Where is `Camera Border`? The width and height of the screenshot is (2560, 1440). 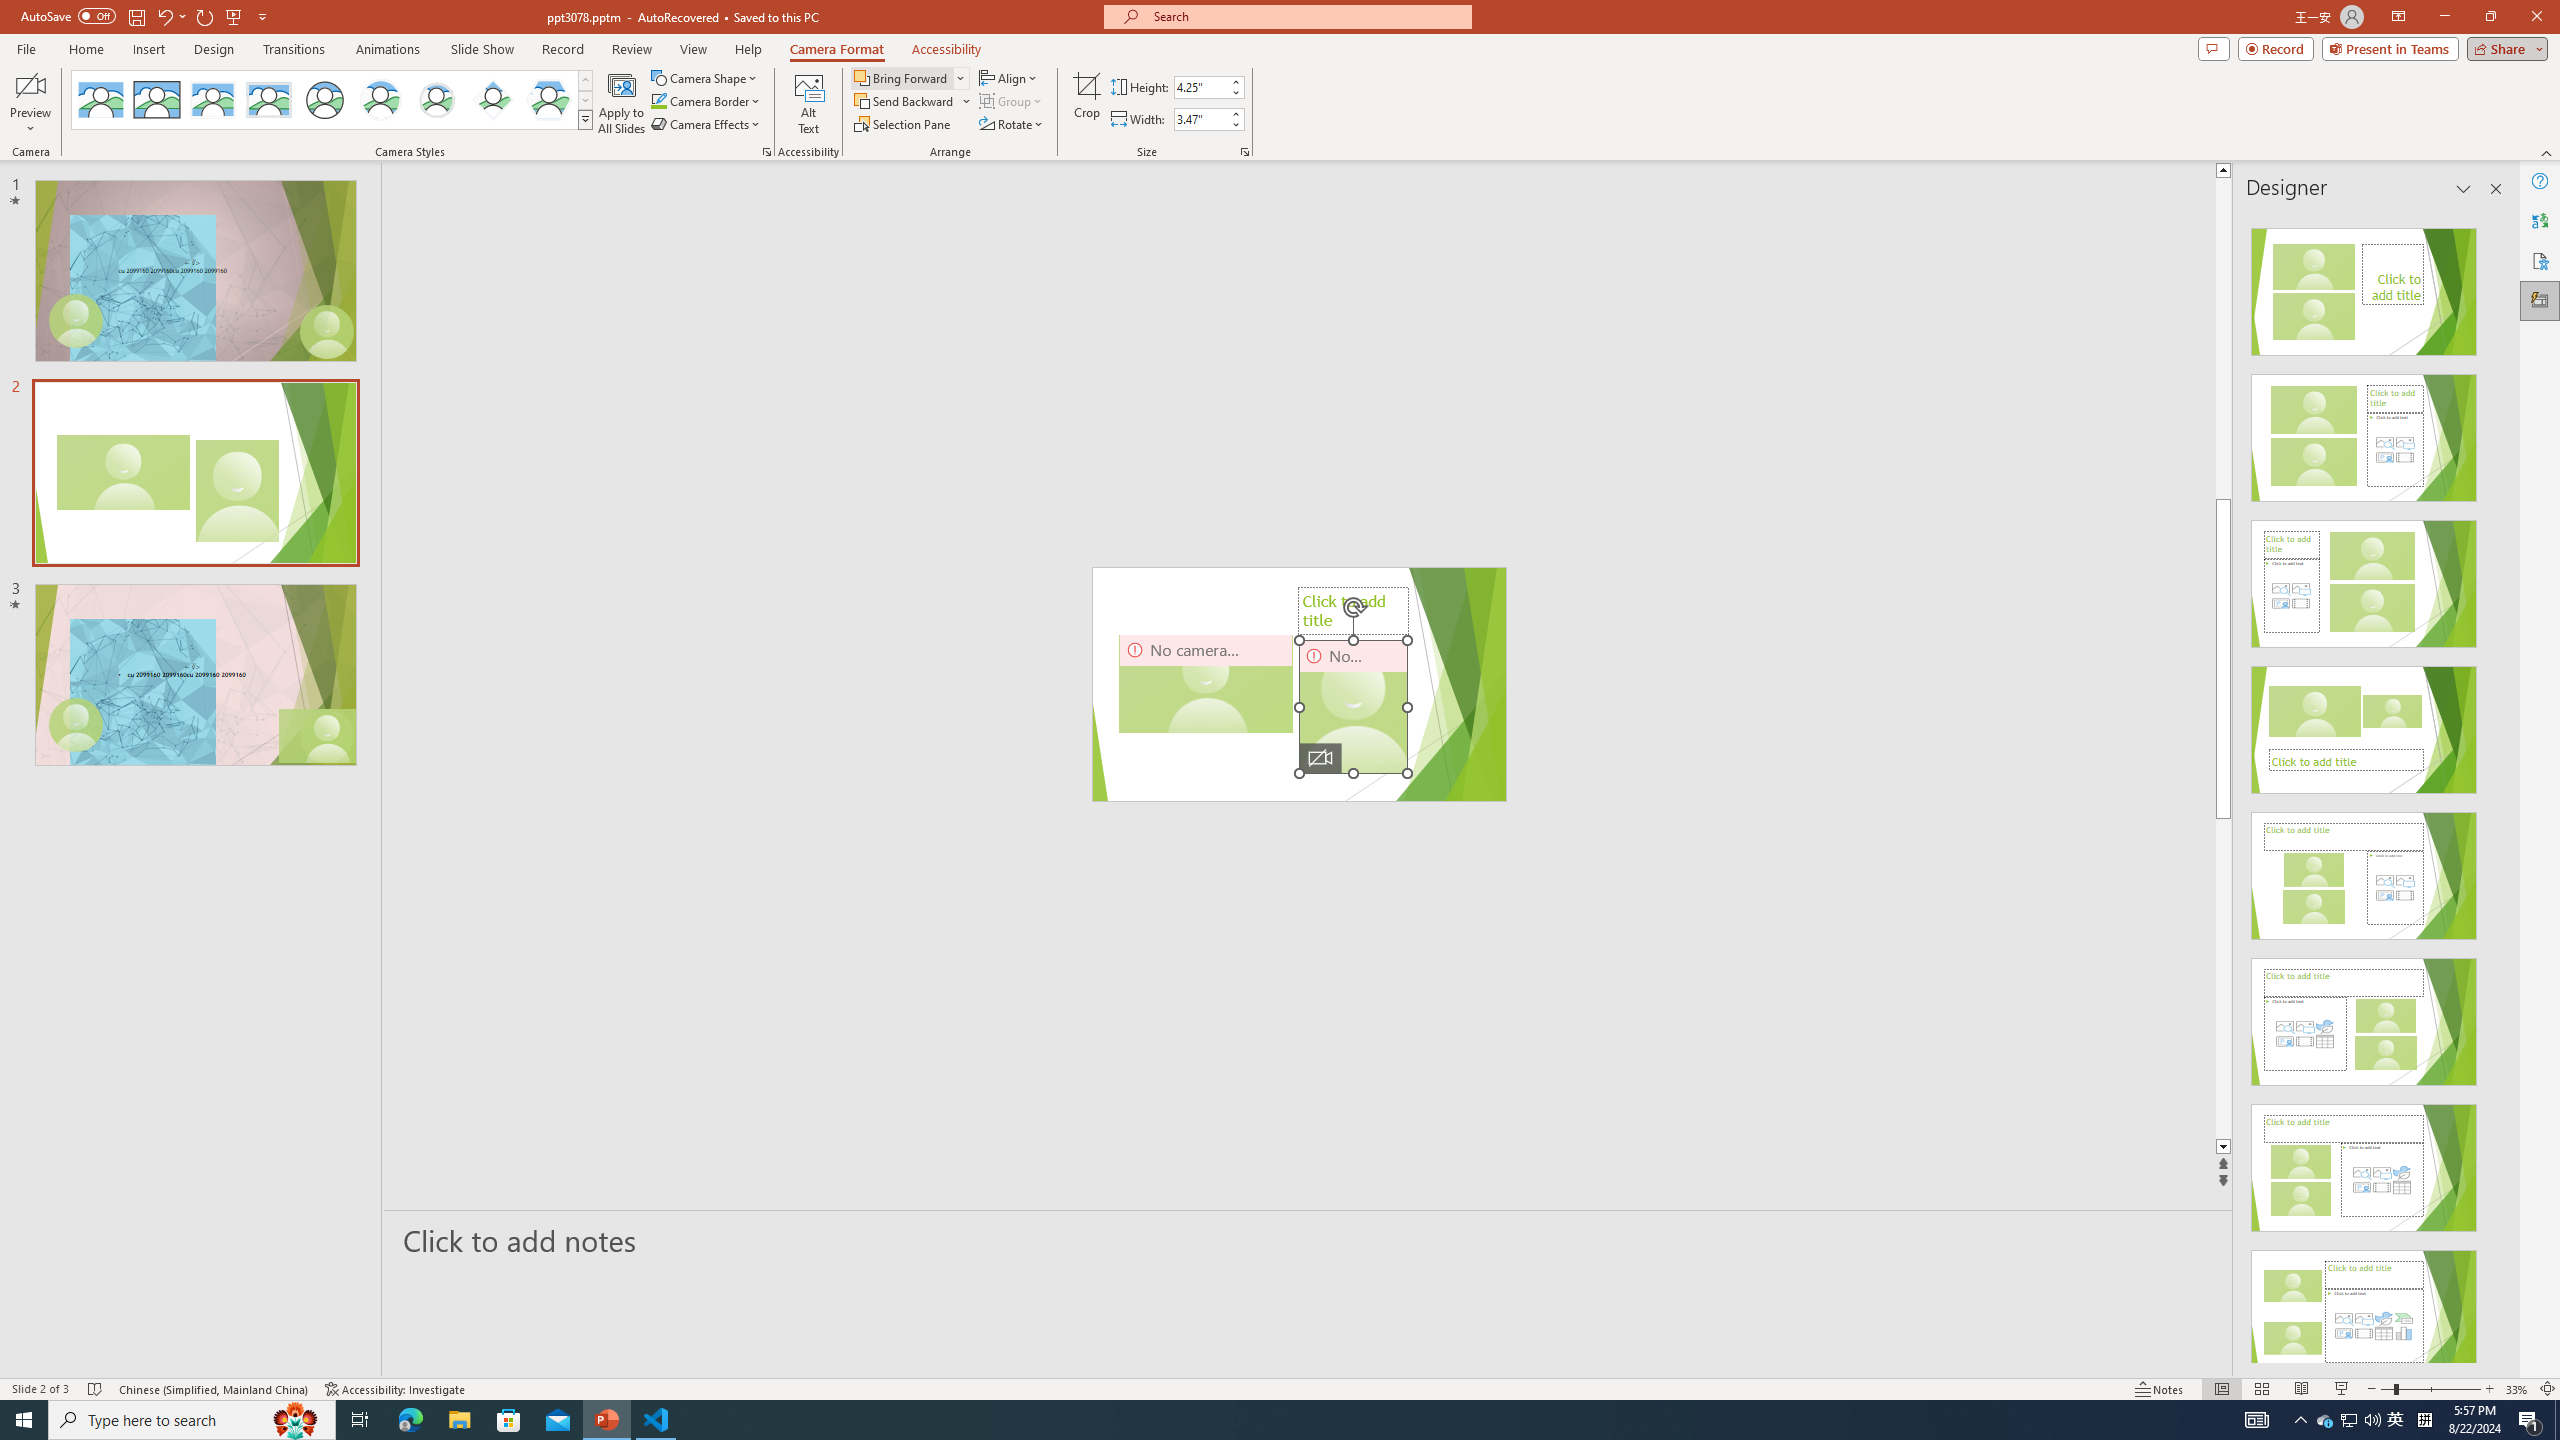 Camera Border is located at coordinates (706, 100).